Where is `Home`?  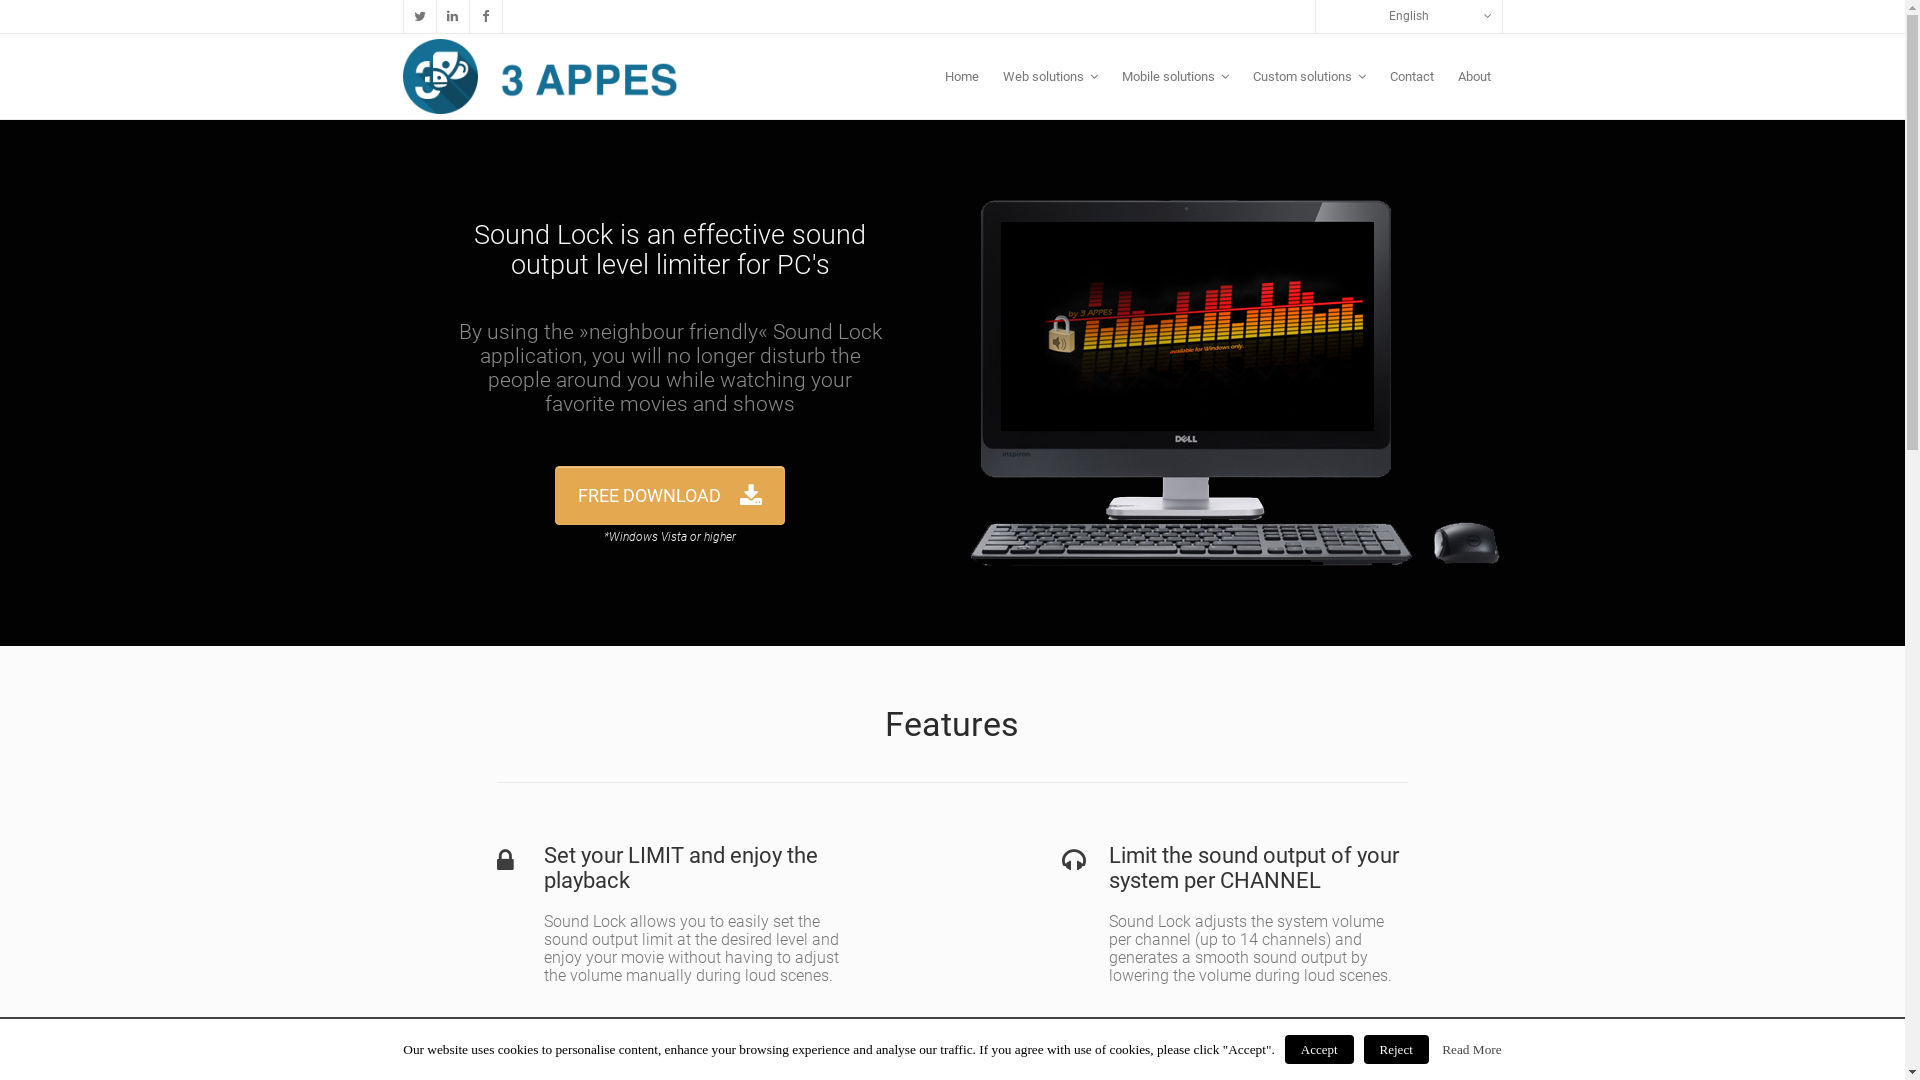 Home is located at coordinates (961, 76).